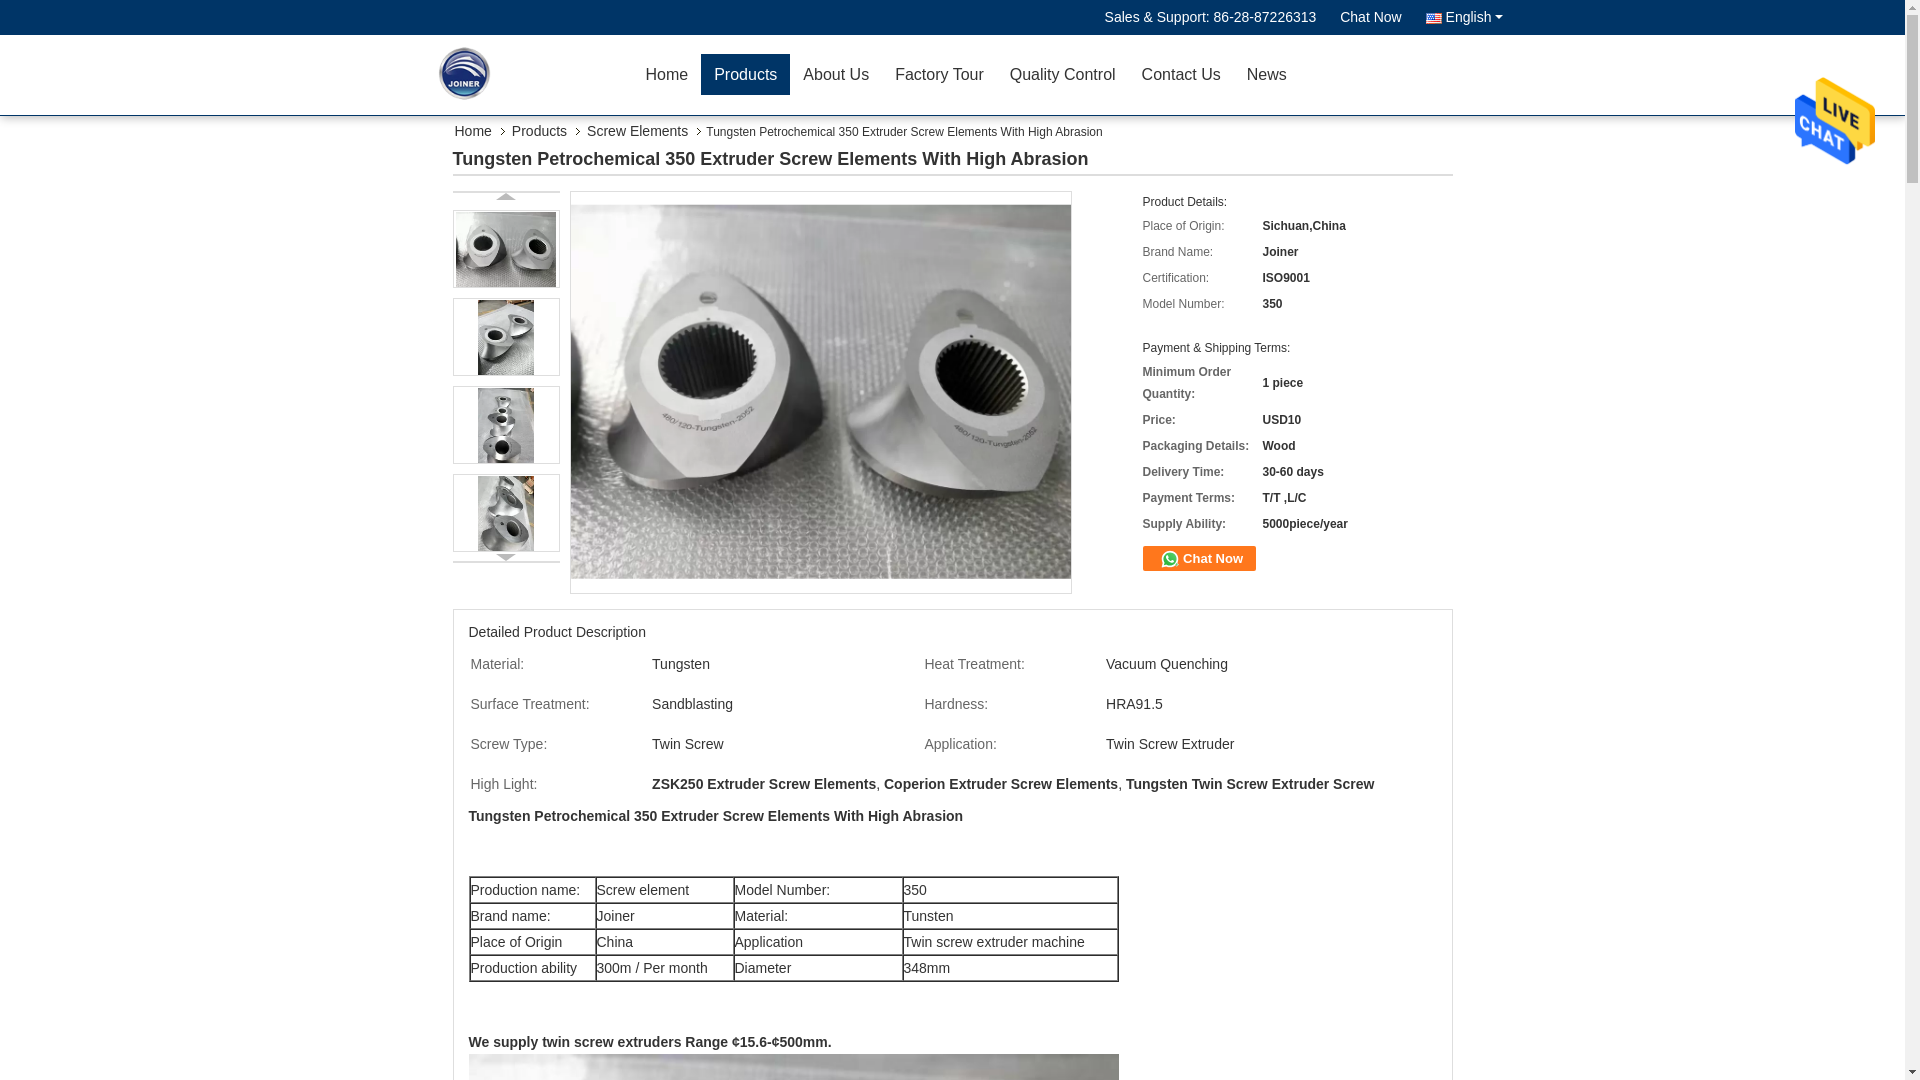  Describe the element at coordinates (1370, 17) in the screenshot. I see `Chat Now` at that location.